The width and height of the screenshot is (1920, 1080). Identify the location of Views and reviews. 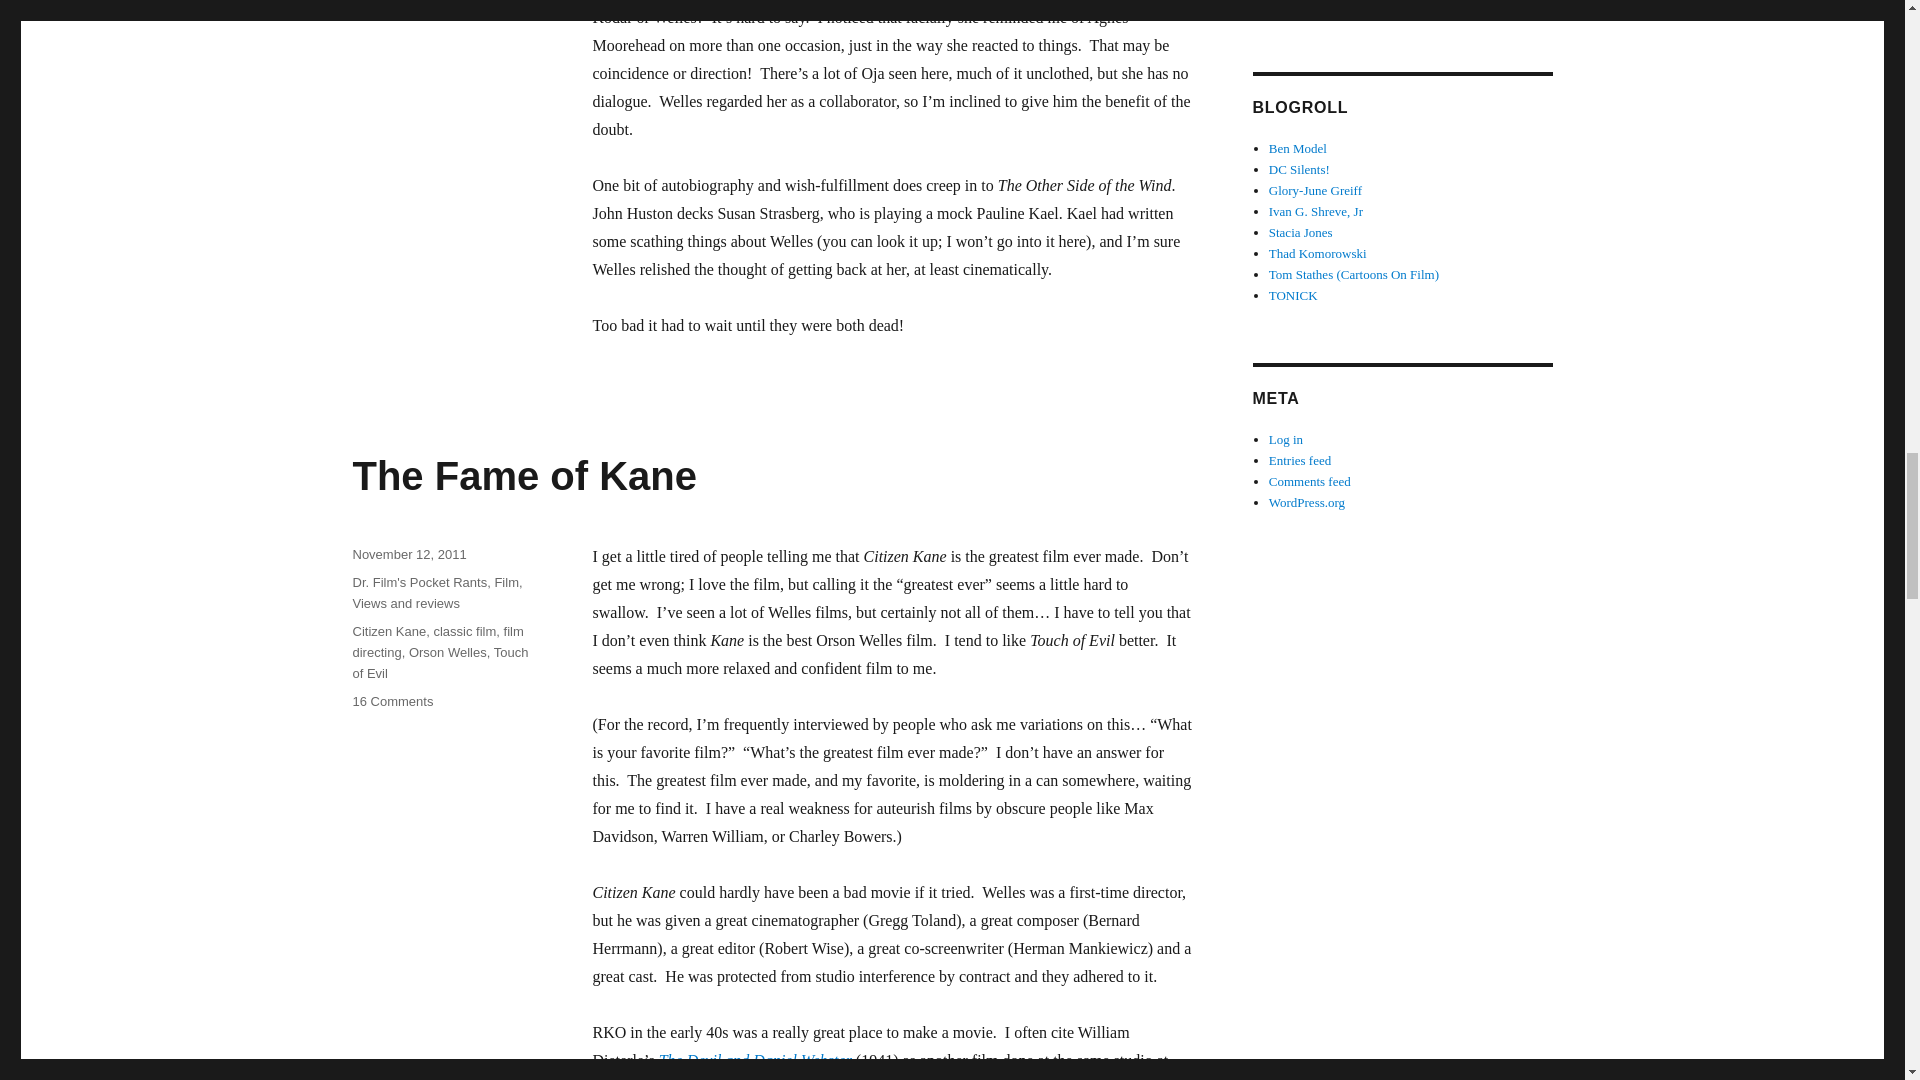
(1300, 232).